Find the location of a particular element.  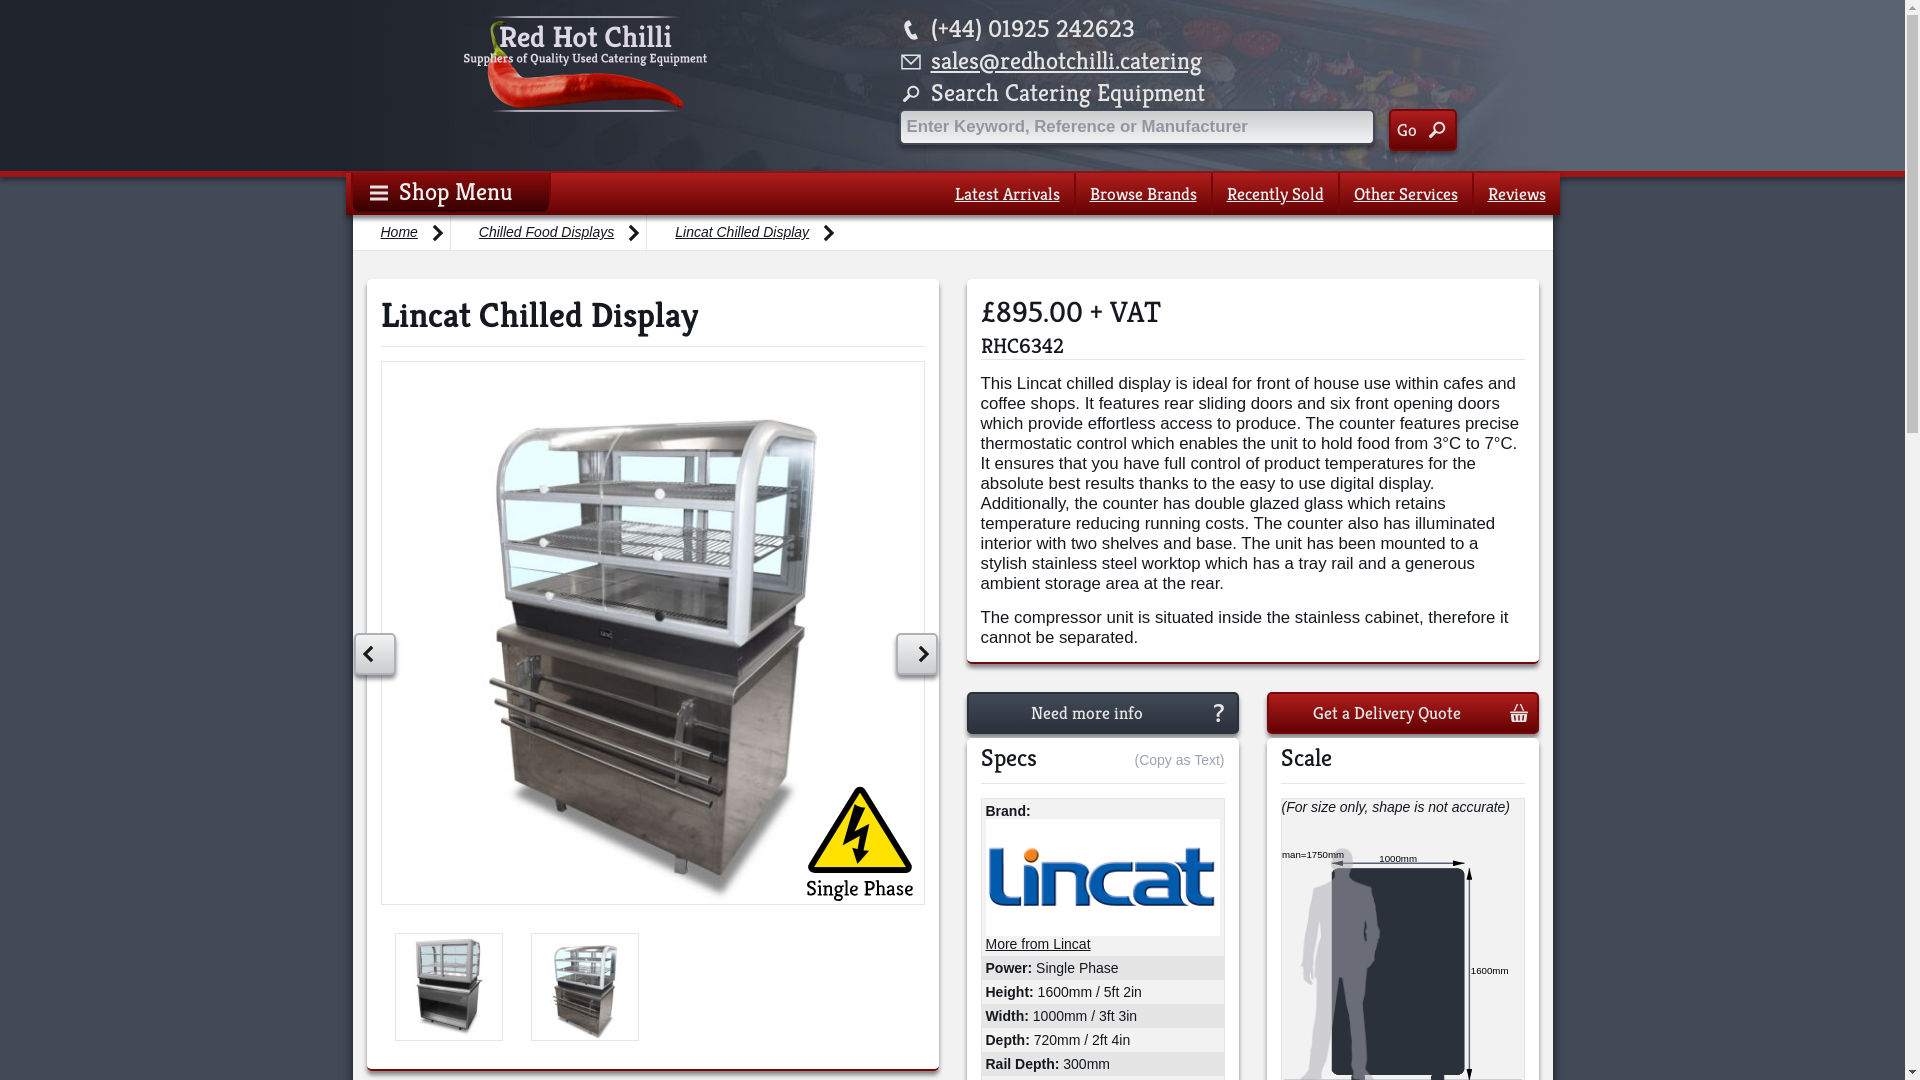

Browse Brands is located at coordinates (1144, 194).